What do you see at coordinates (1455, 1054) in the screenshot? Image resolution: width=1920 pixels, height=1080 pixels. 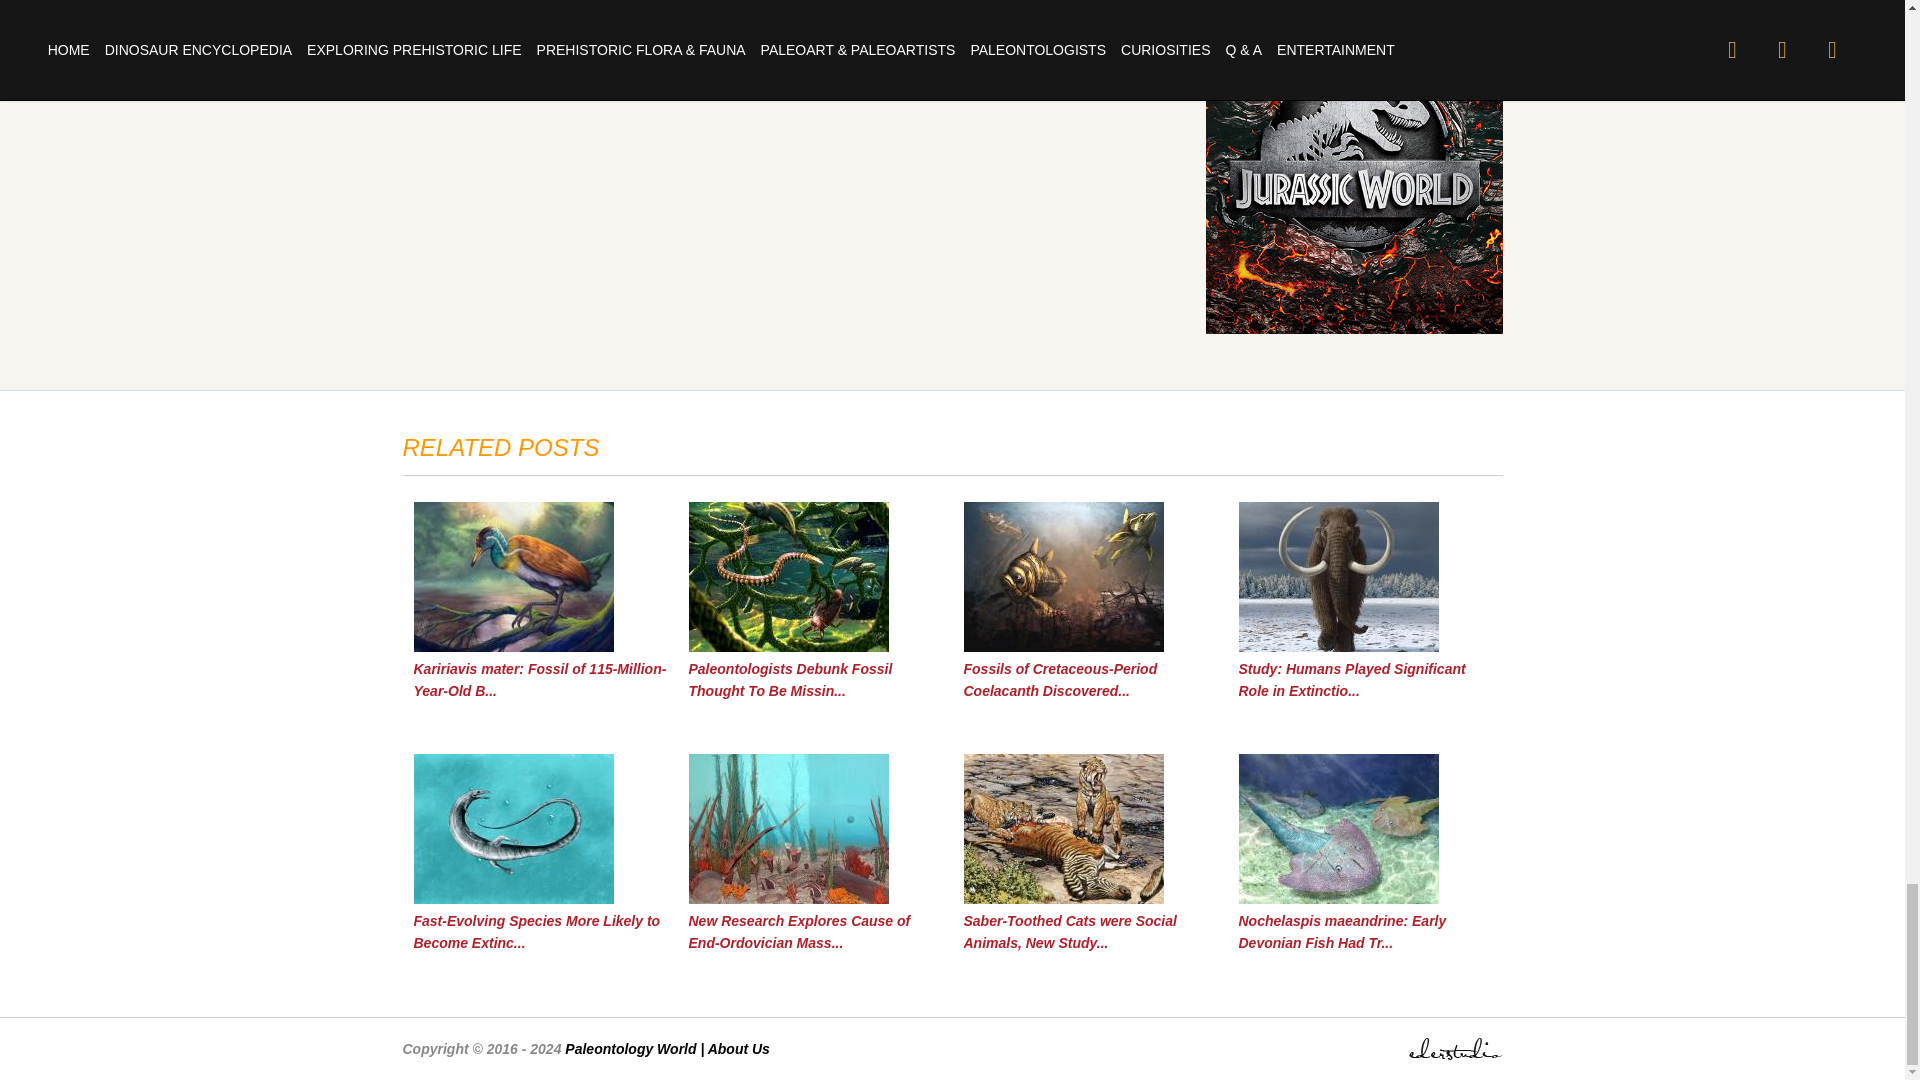 I see `Created by EDERSTUDIO` at bounding box center [1455, 1054].